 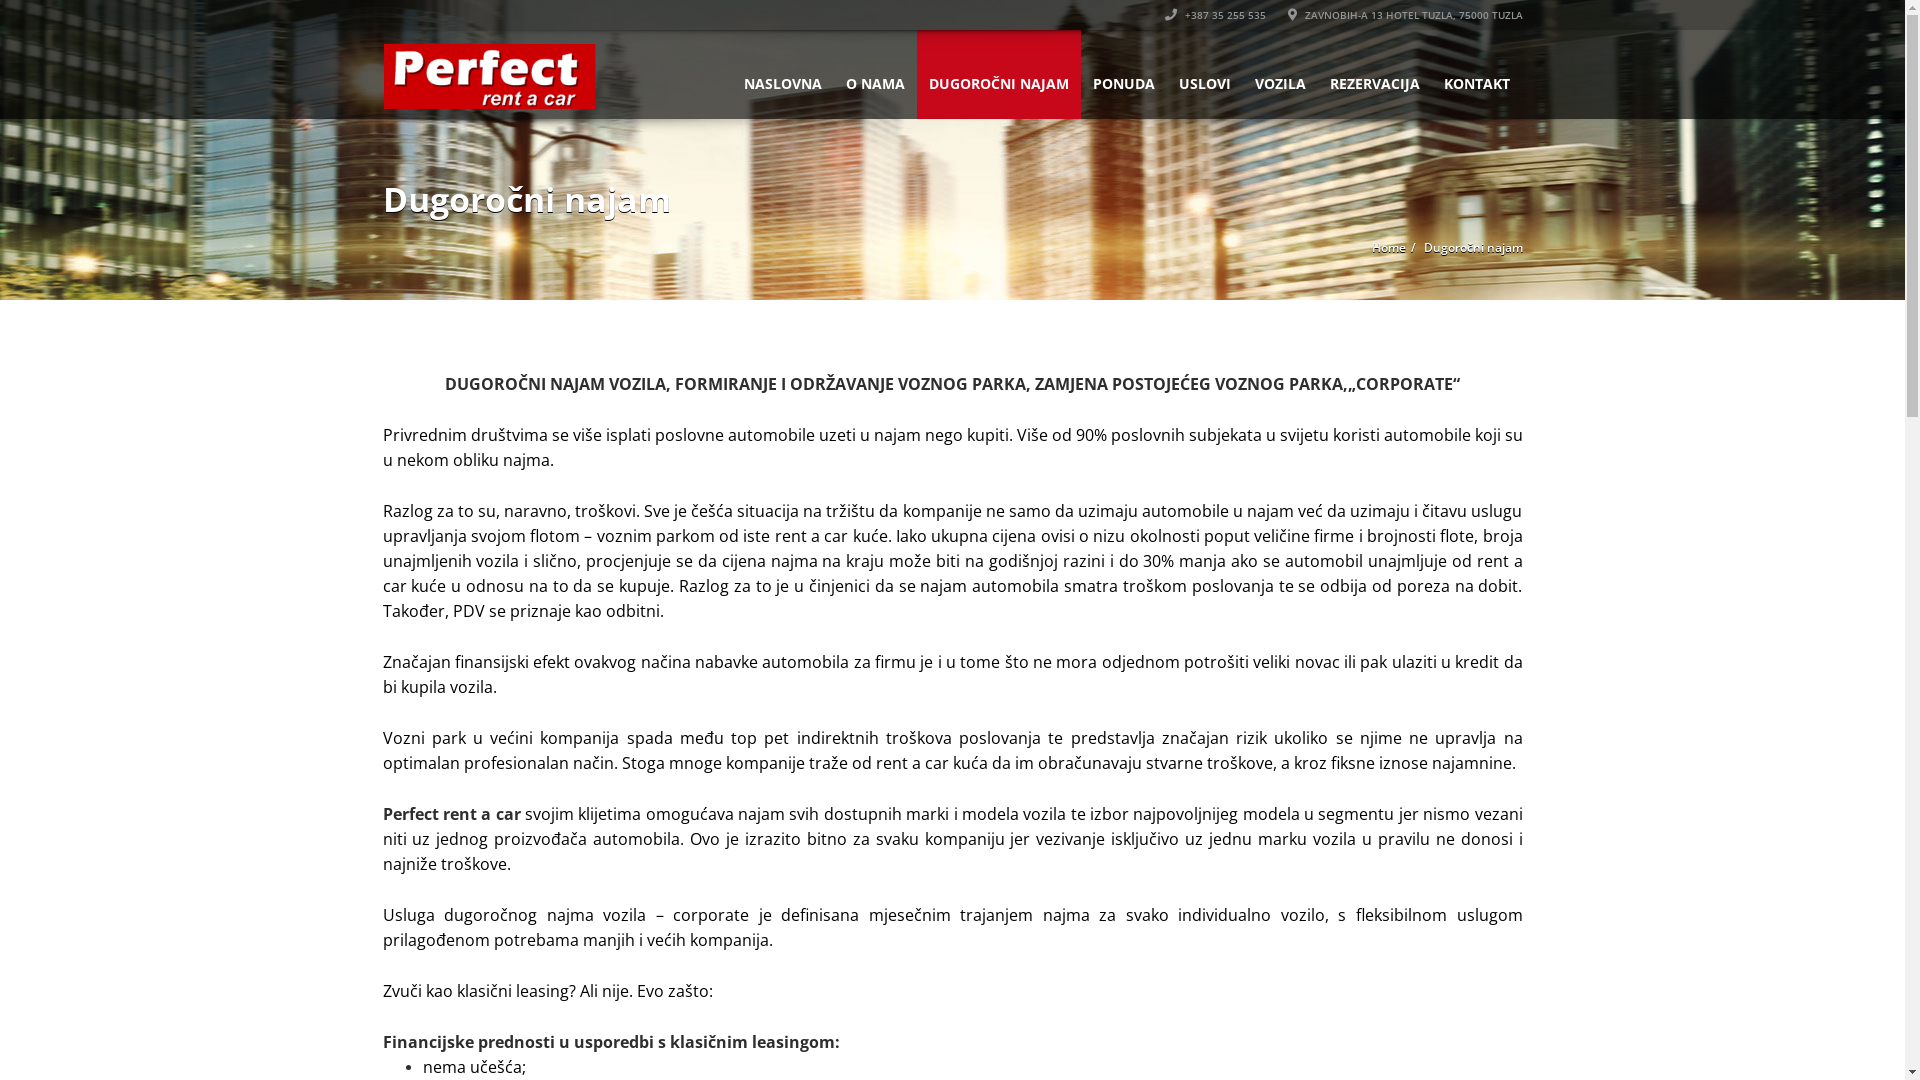 I want to click on VOZILA, so click(x=1280, y=74).